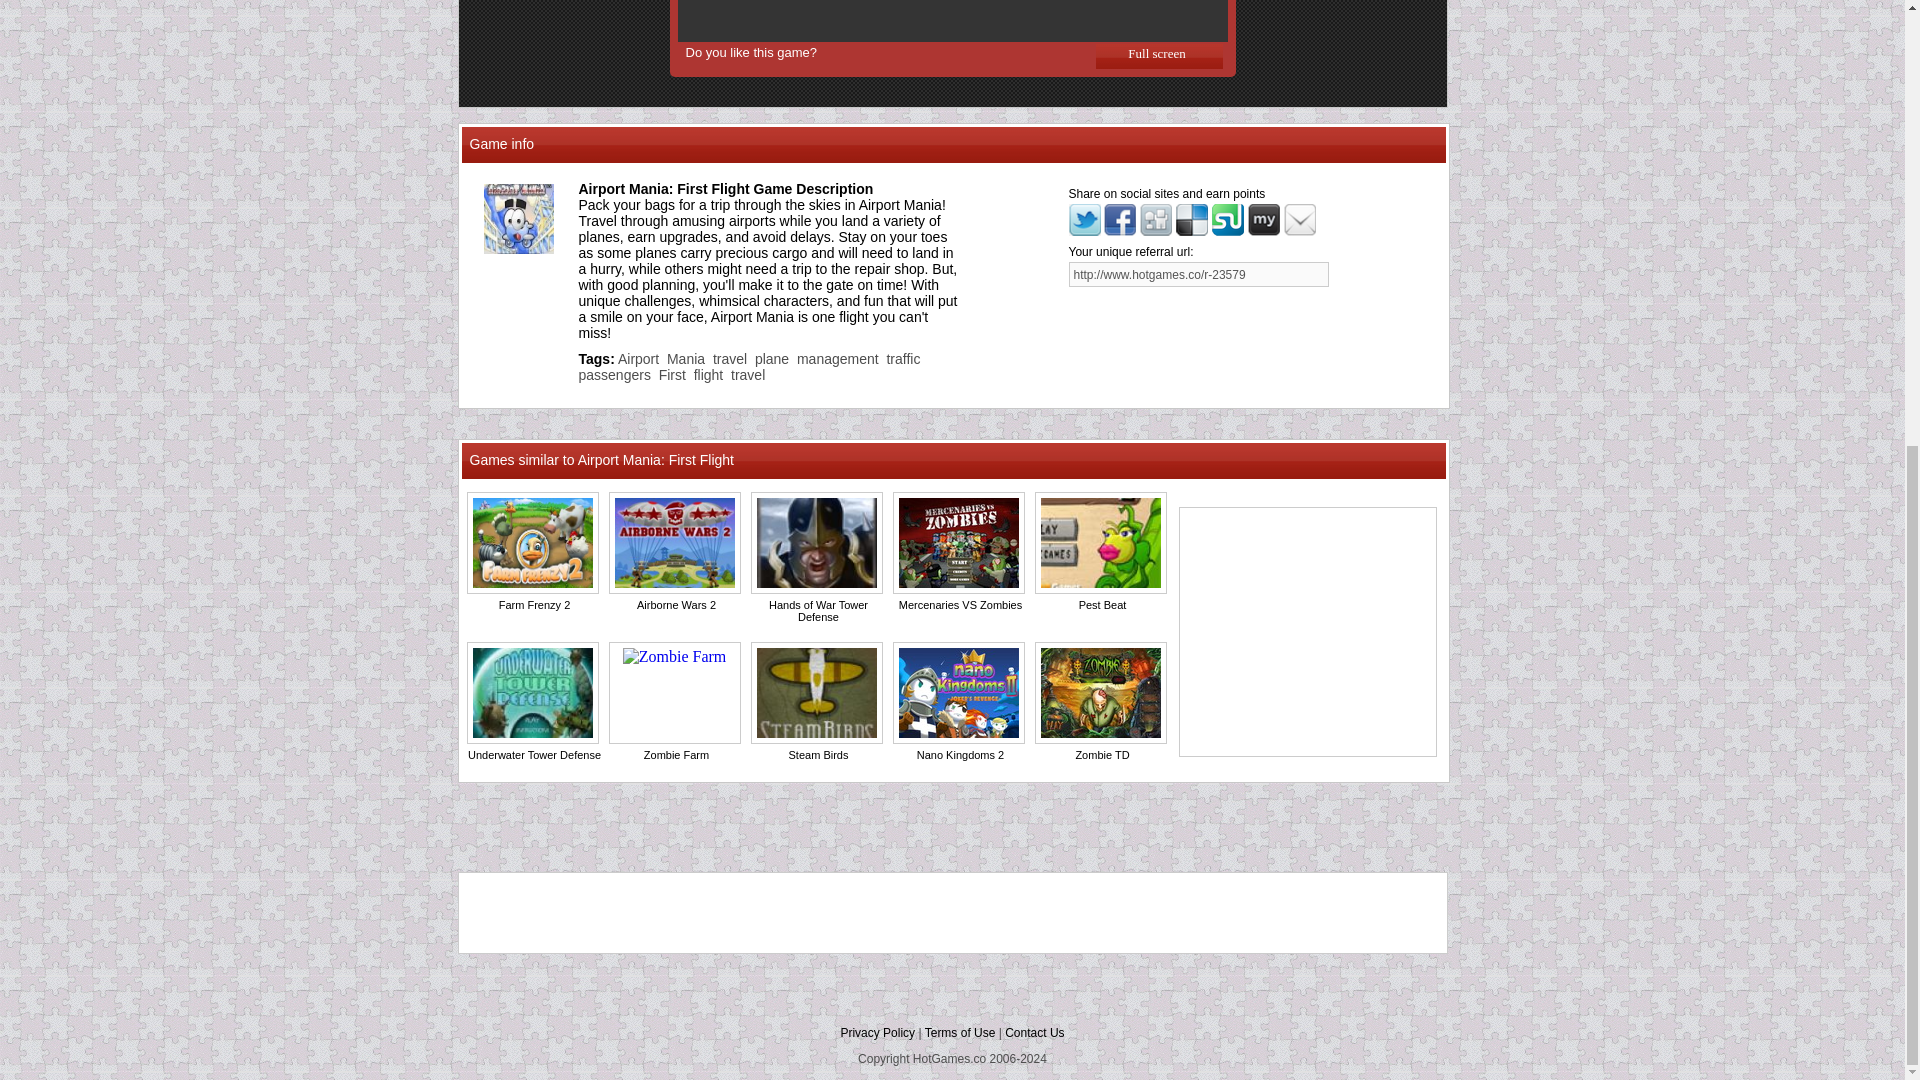  I want to click on Pest Beat, so click(1103, 605).